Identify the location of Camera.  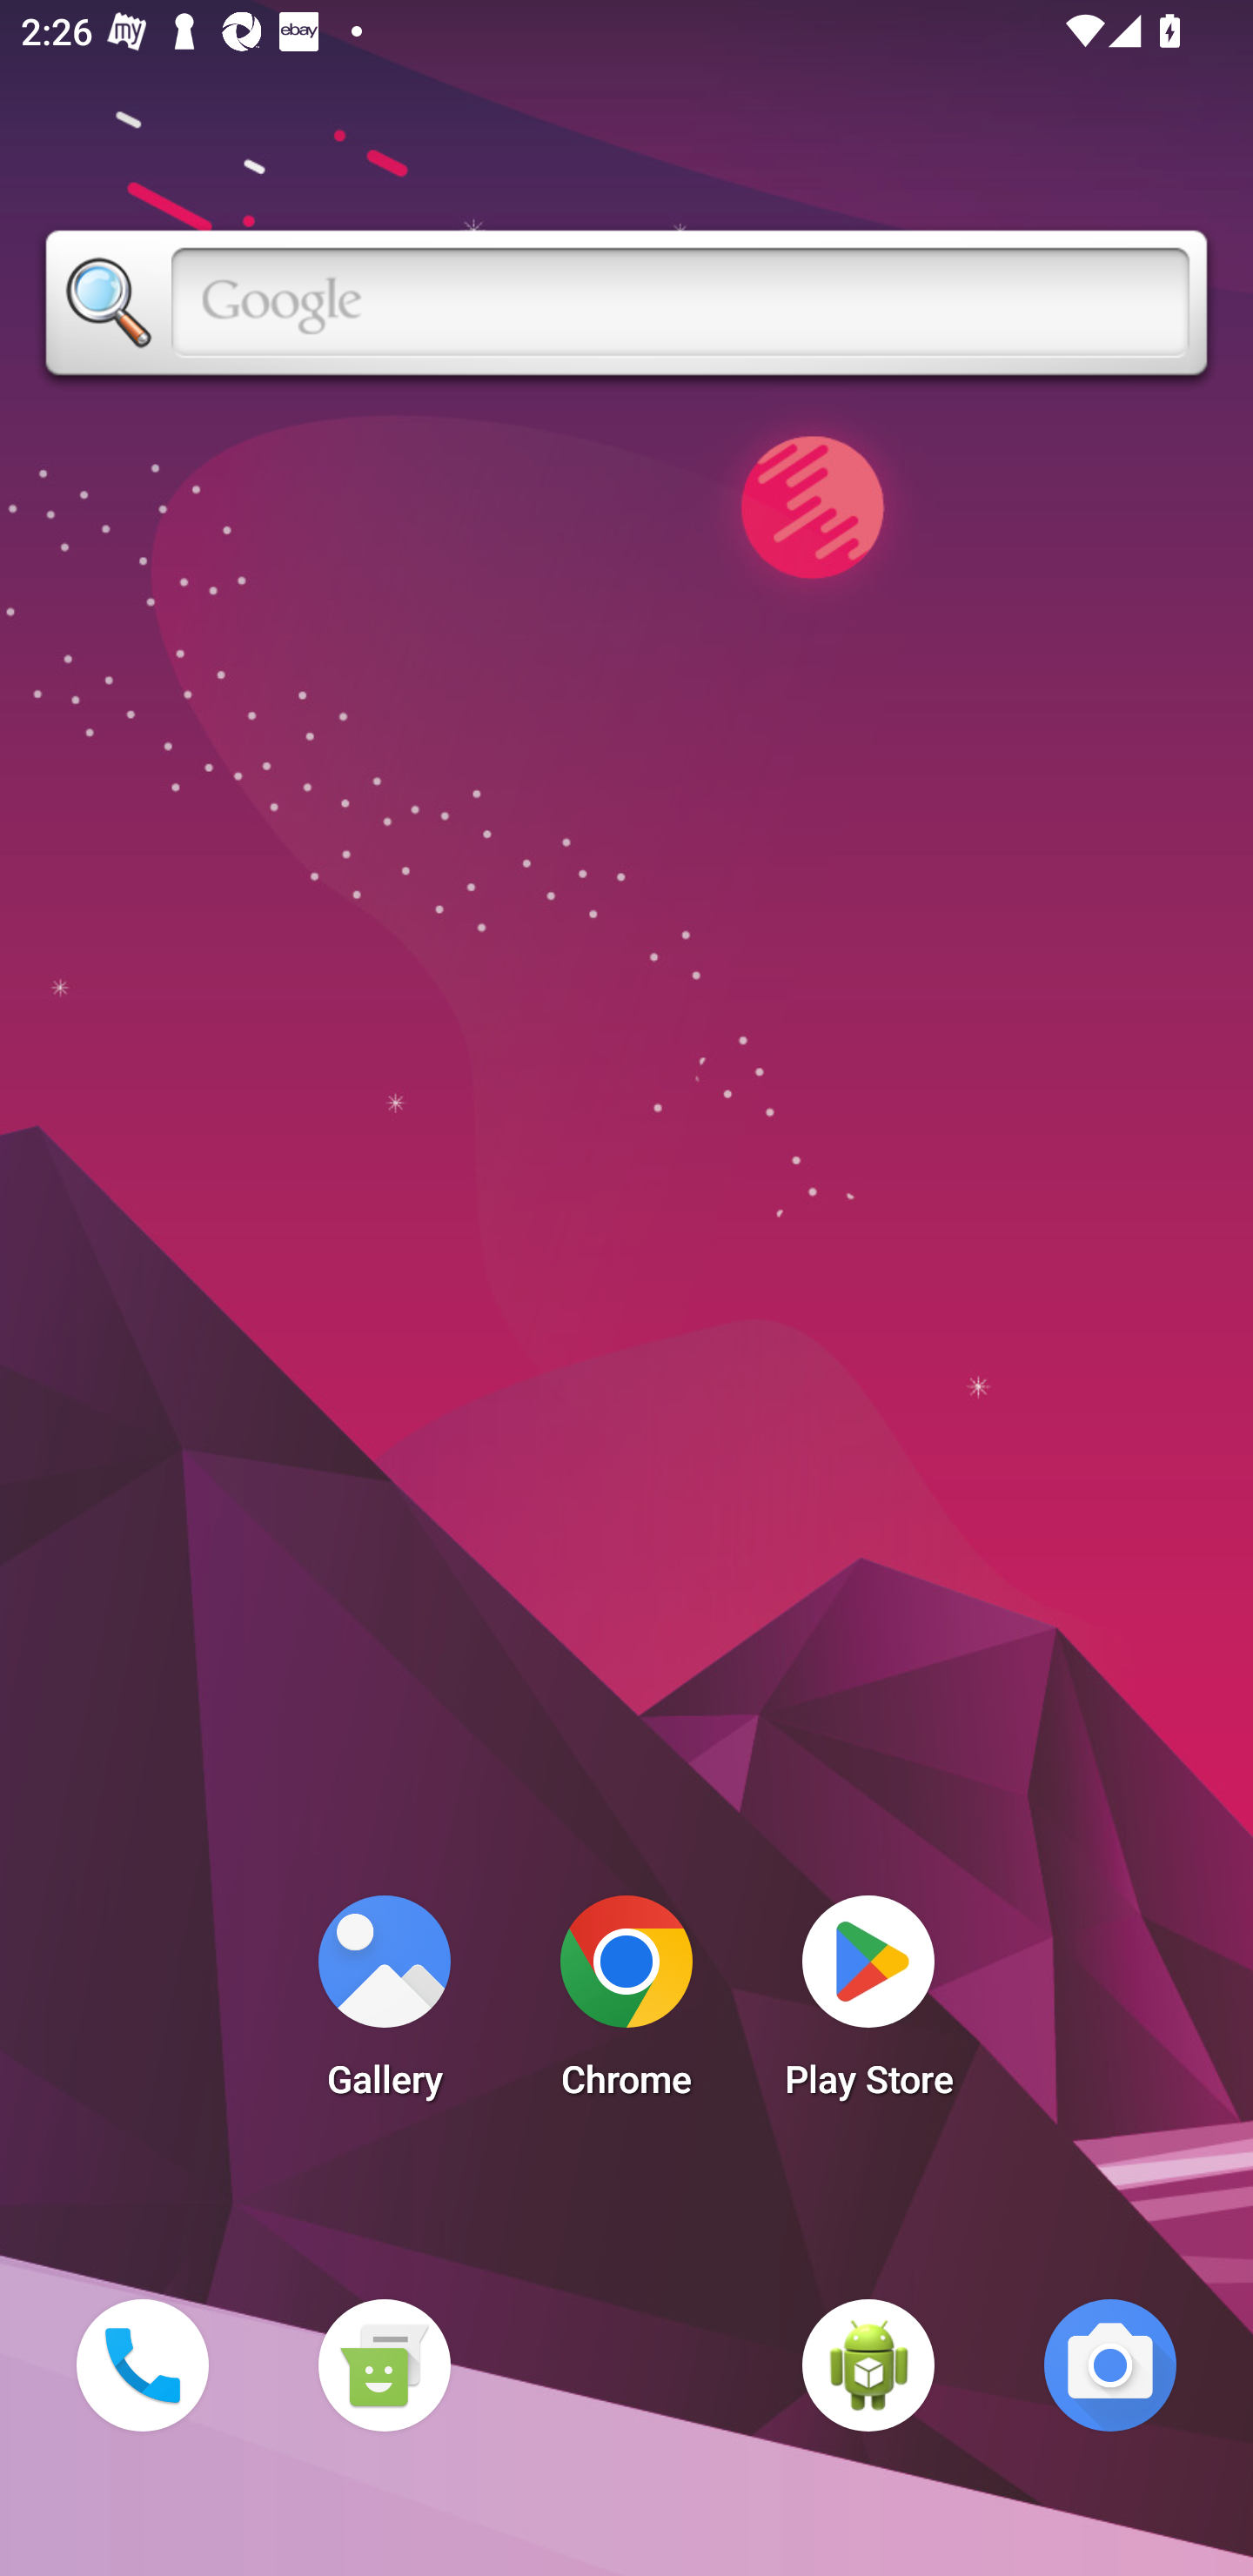
(1110, 2365).